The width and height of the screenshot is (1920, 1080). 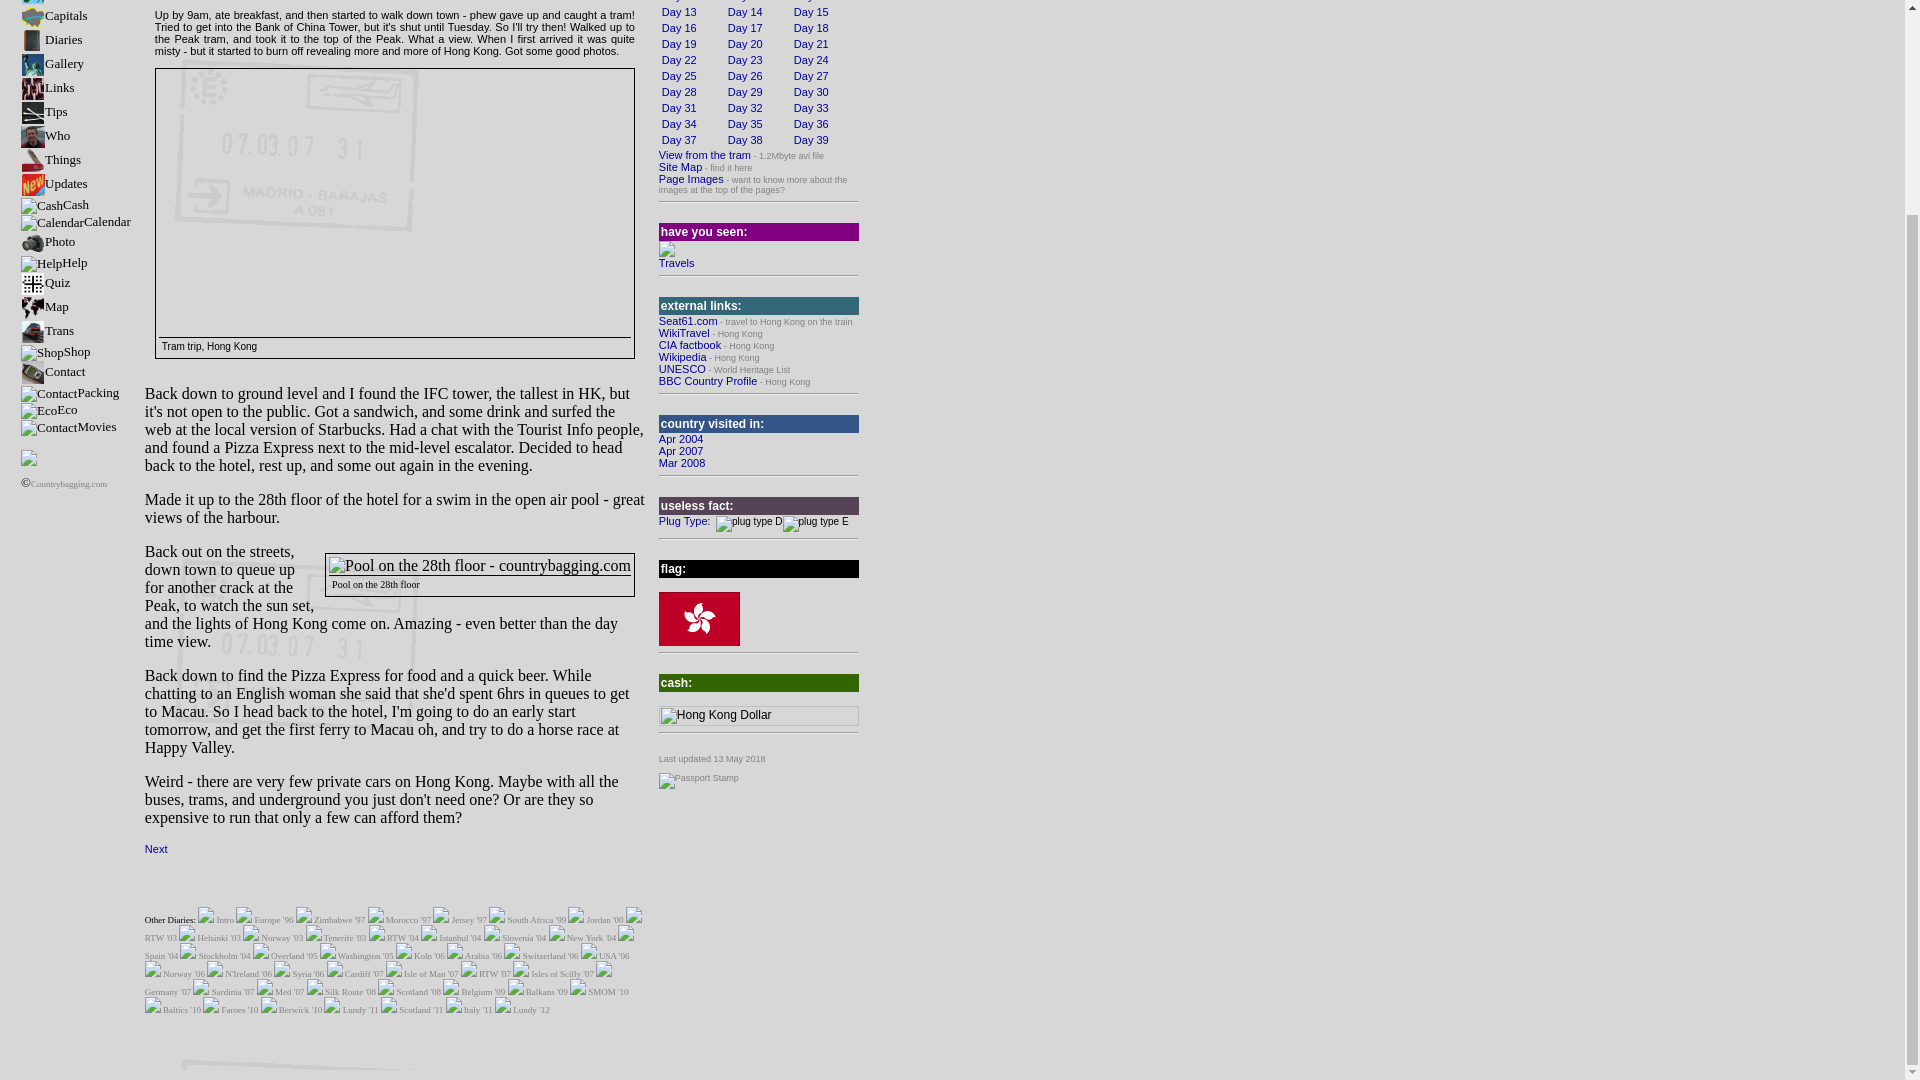 What do you see at coordinates (218, 938) in the screenshot?
I see `Helsinki '03` at bounding box center [218, 938].